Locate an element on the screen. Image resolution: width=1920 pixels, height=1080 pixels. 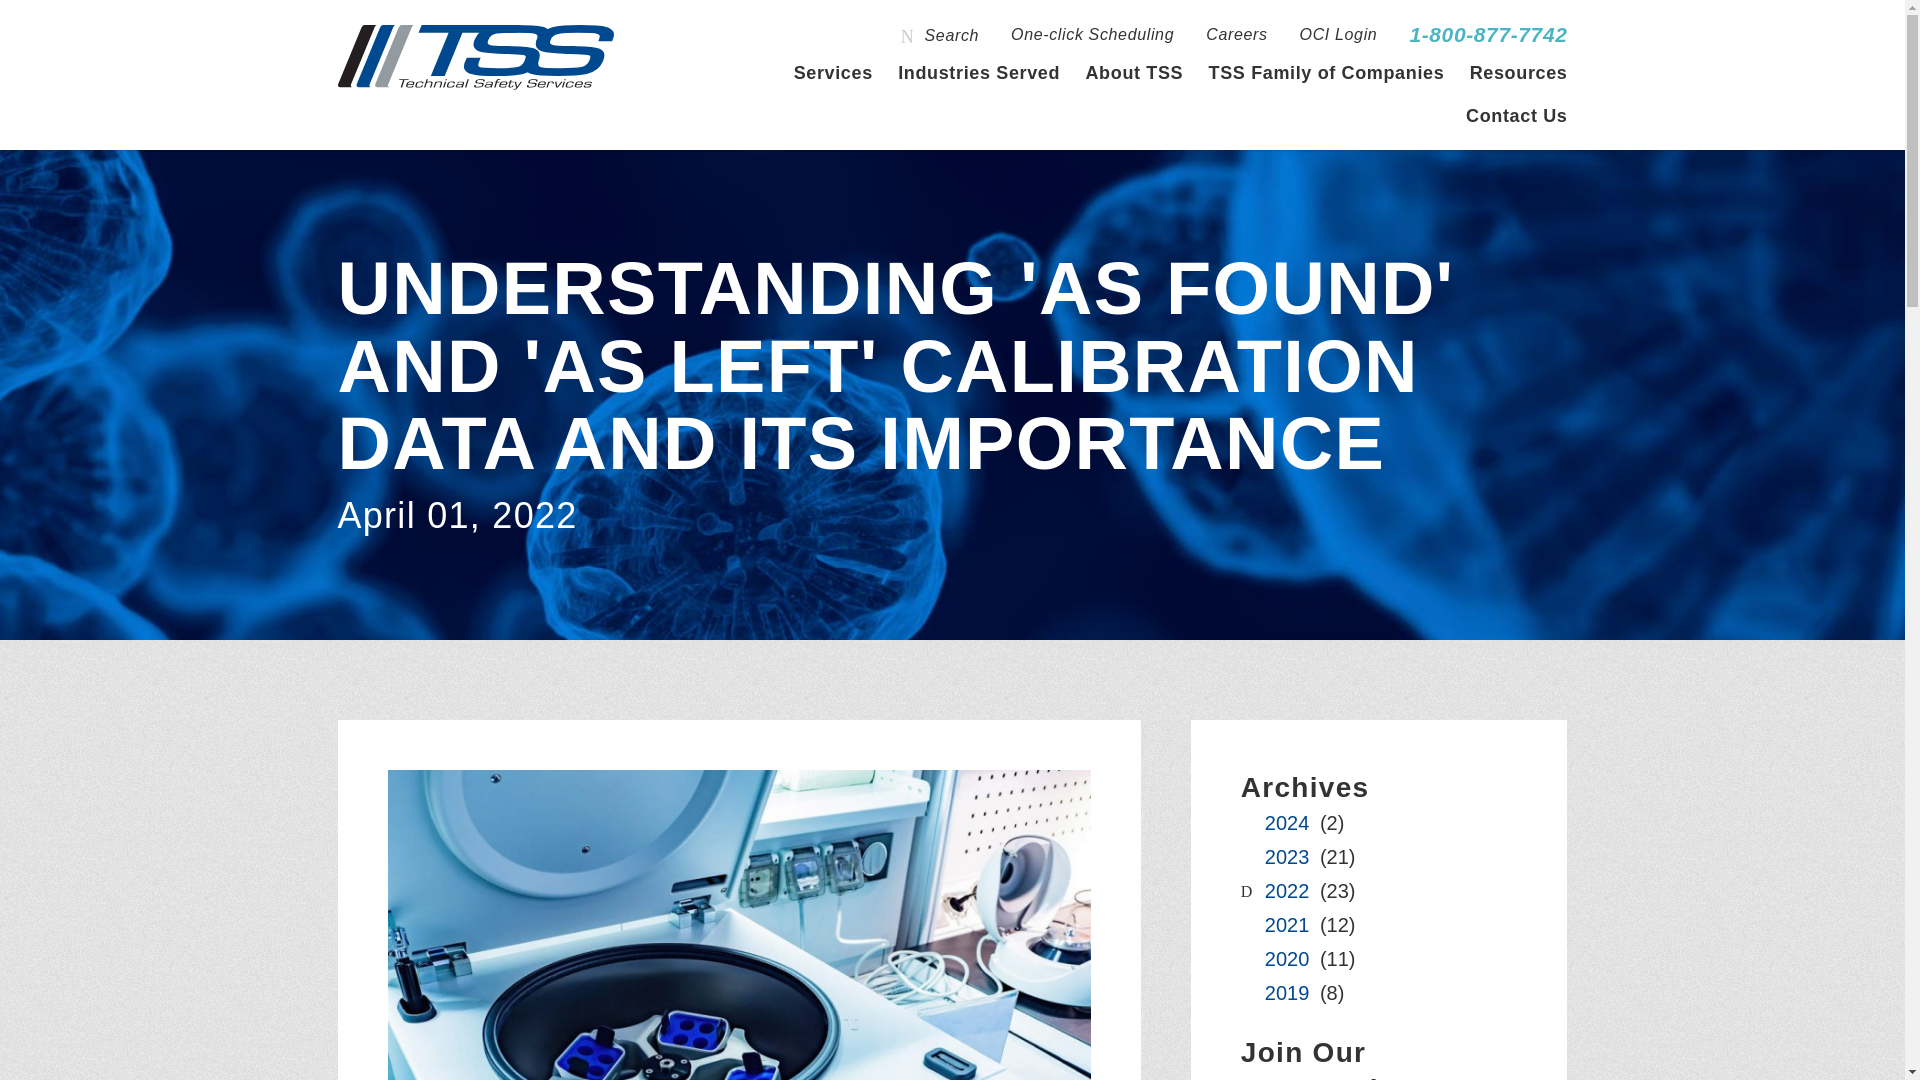
One-click Scheduling is located at coordinates (1092, 35).